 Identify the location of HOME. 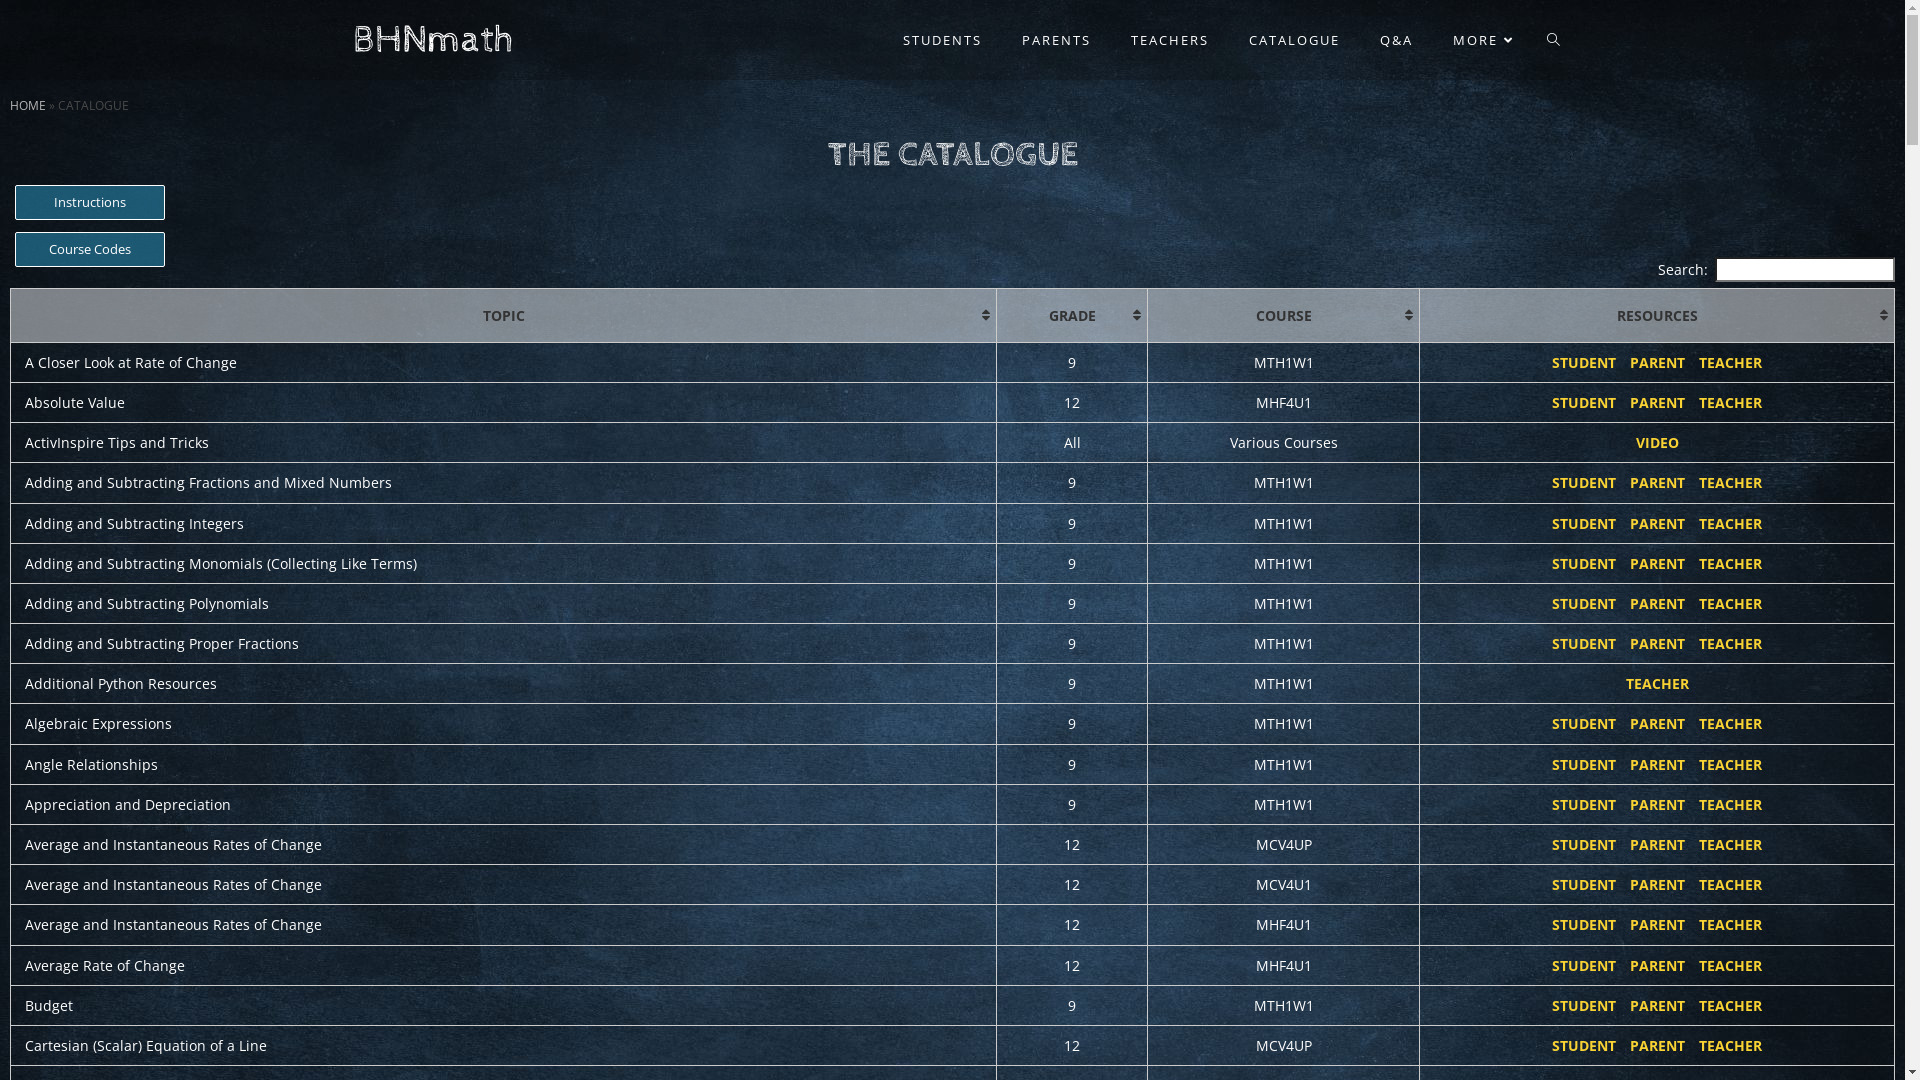
(28, 106).